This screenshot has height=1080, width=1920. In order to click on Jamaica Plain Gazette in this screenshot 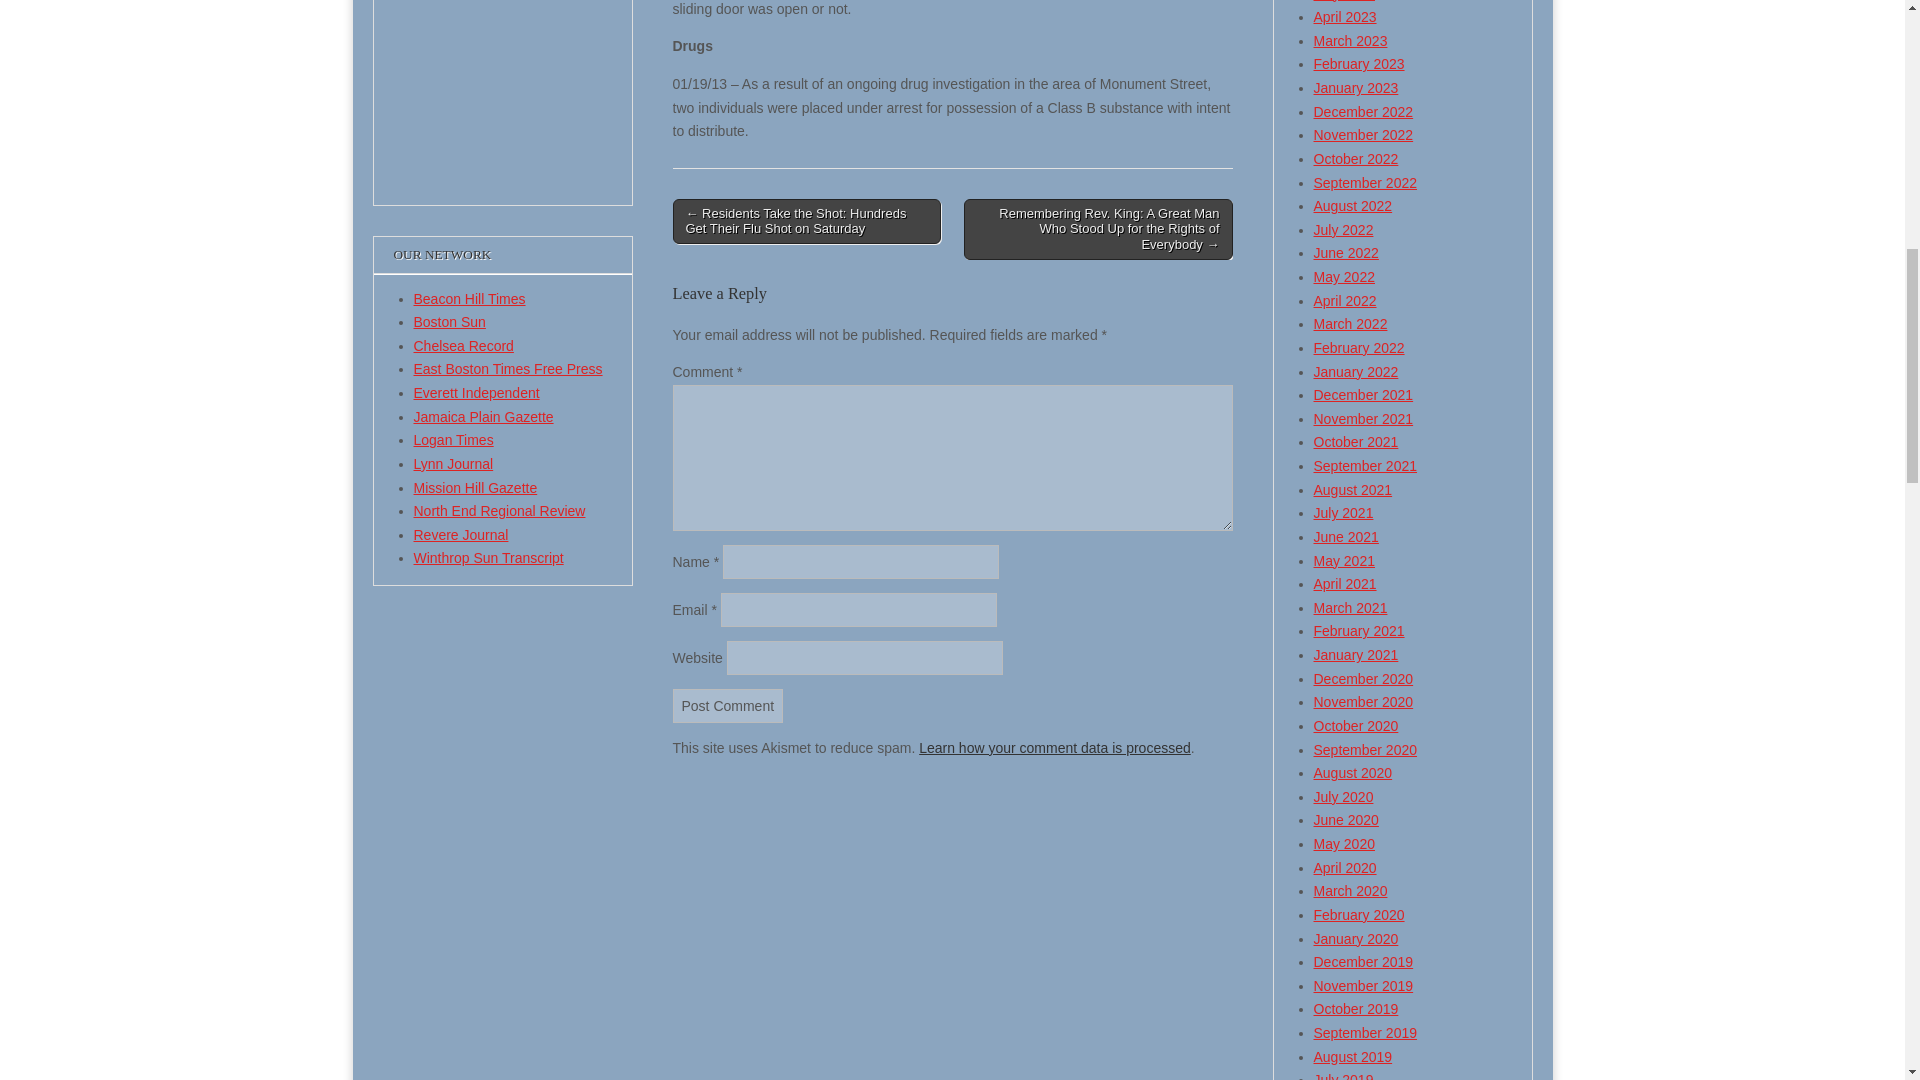, I will do `click(484, 417)`.